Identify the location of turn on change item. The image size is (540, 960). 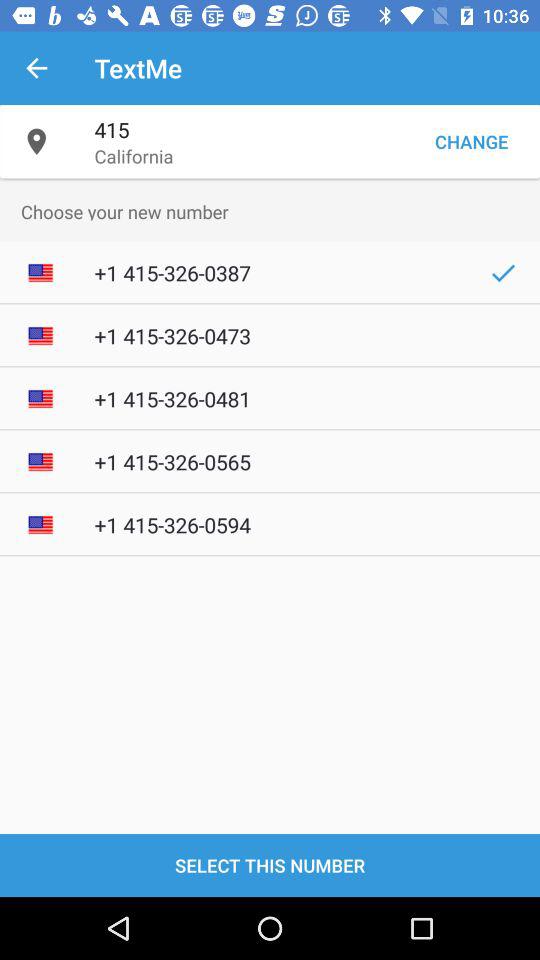
(471, 142).